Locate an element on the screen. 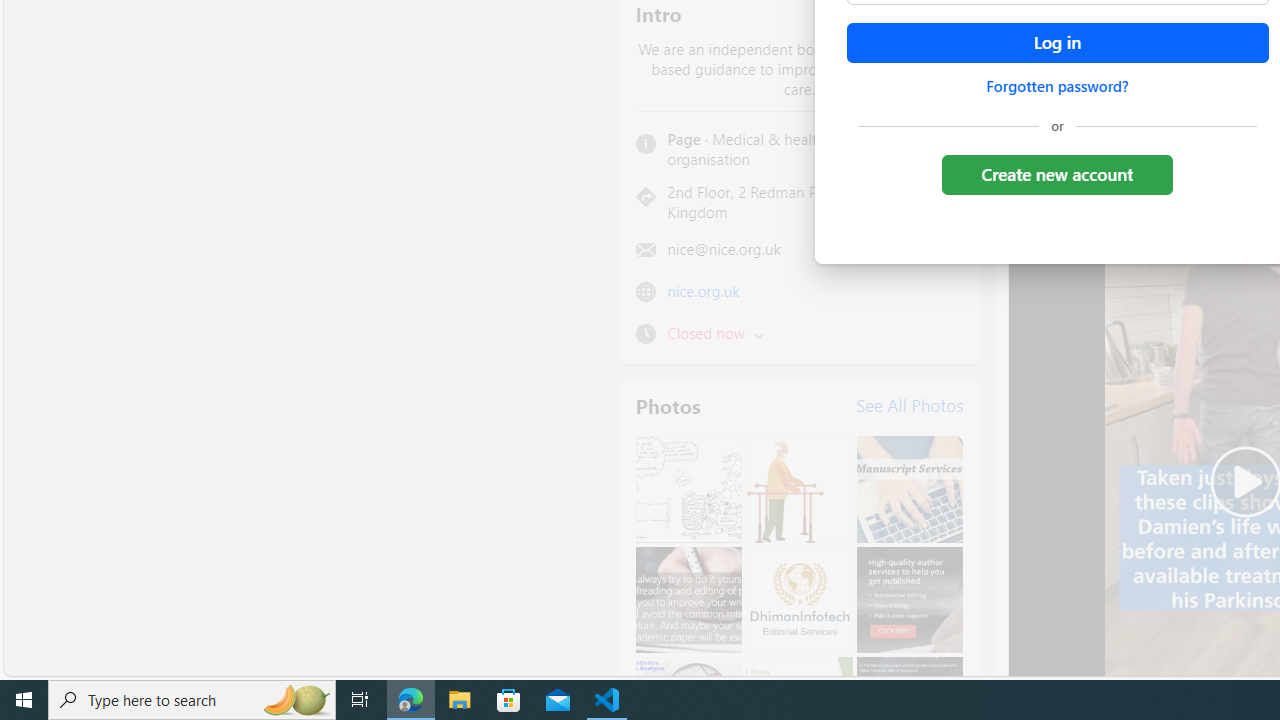 This screenshot has width=1280, height=720. Forgotten password? is located at coordinates (1057, 86).